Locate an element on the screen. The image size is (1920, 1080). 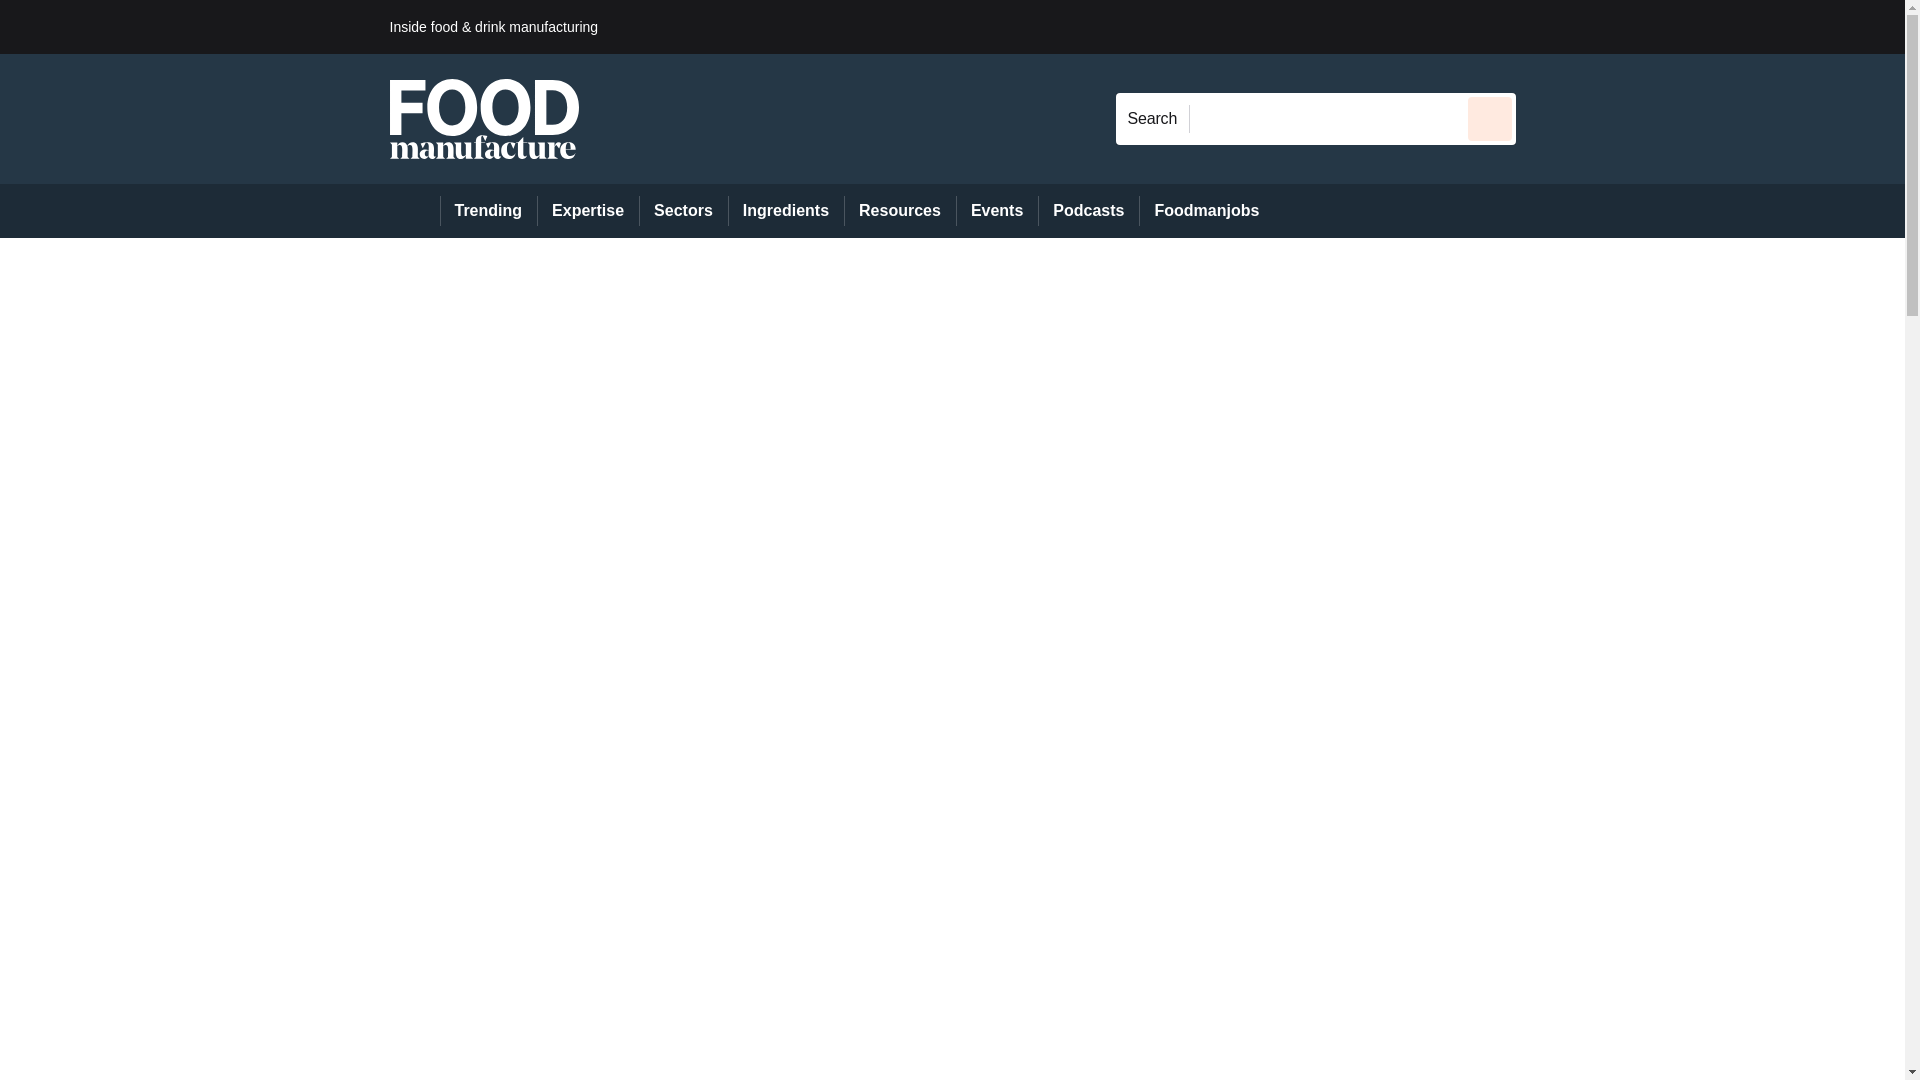
Trending is located at coordinates (488, 210).